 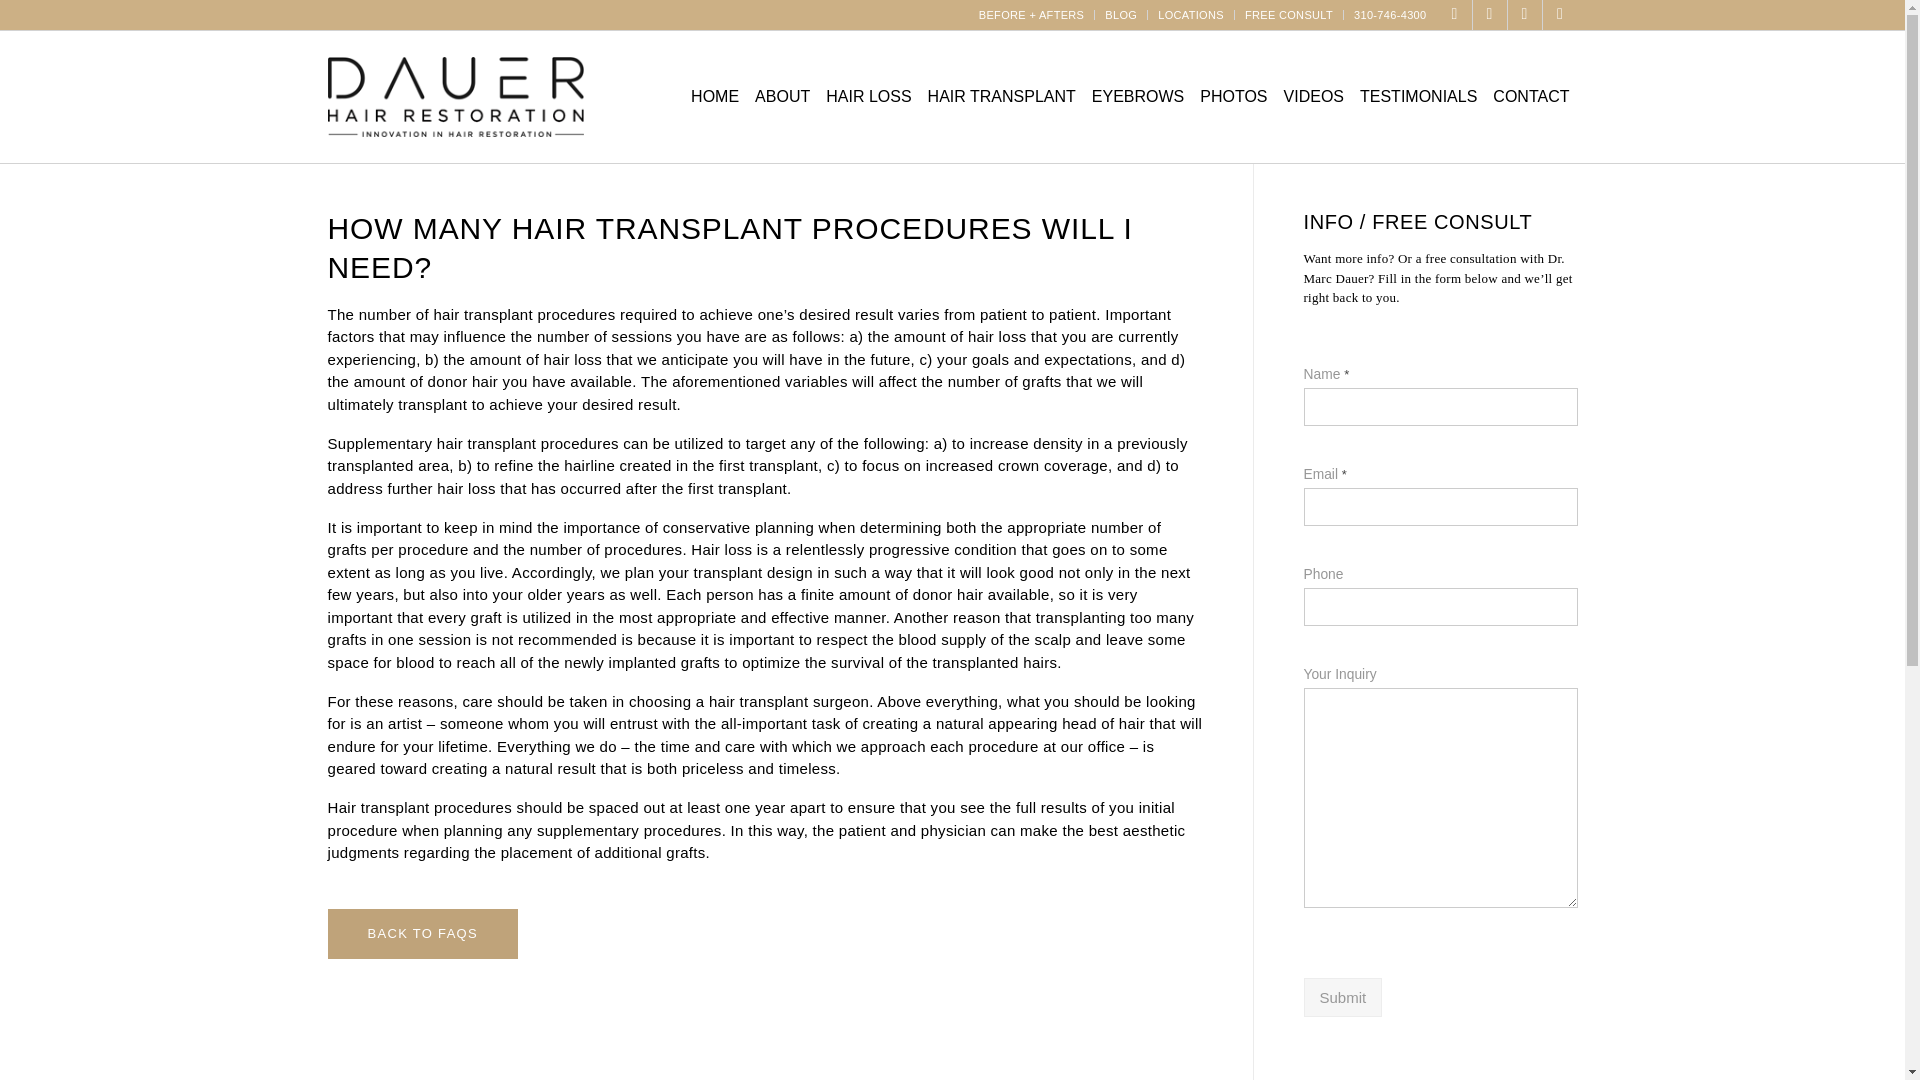 What do you see at coordinates (1488, 15) in the screenshot?
I see `Youtube` at bounding box center [1488, 15].